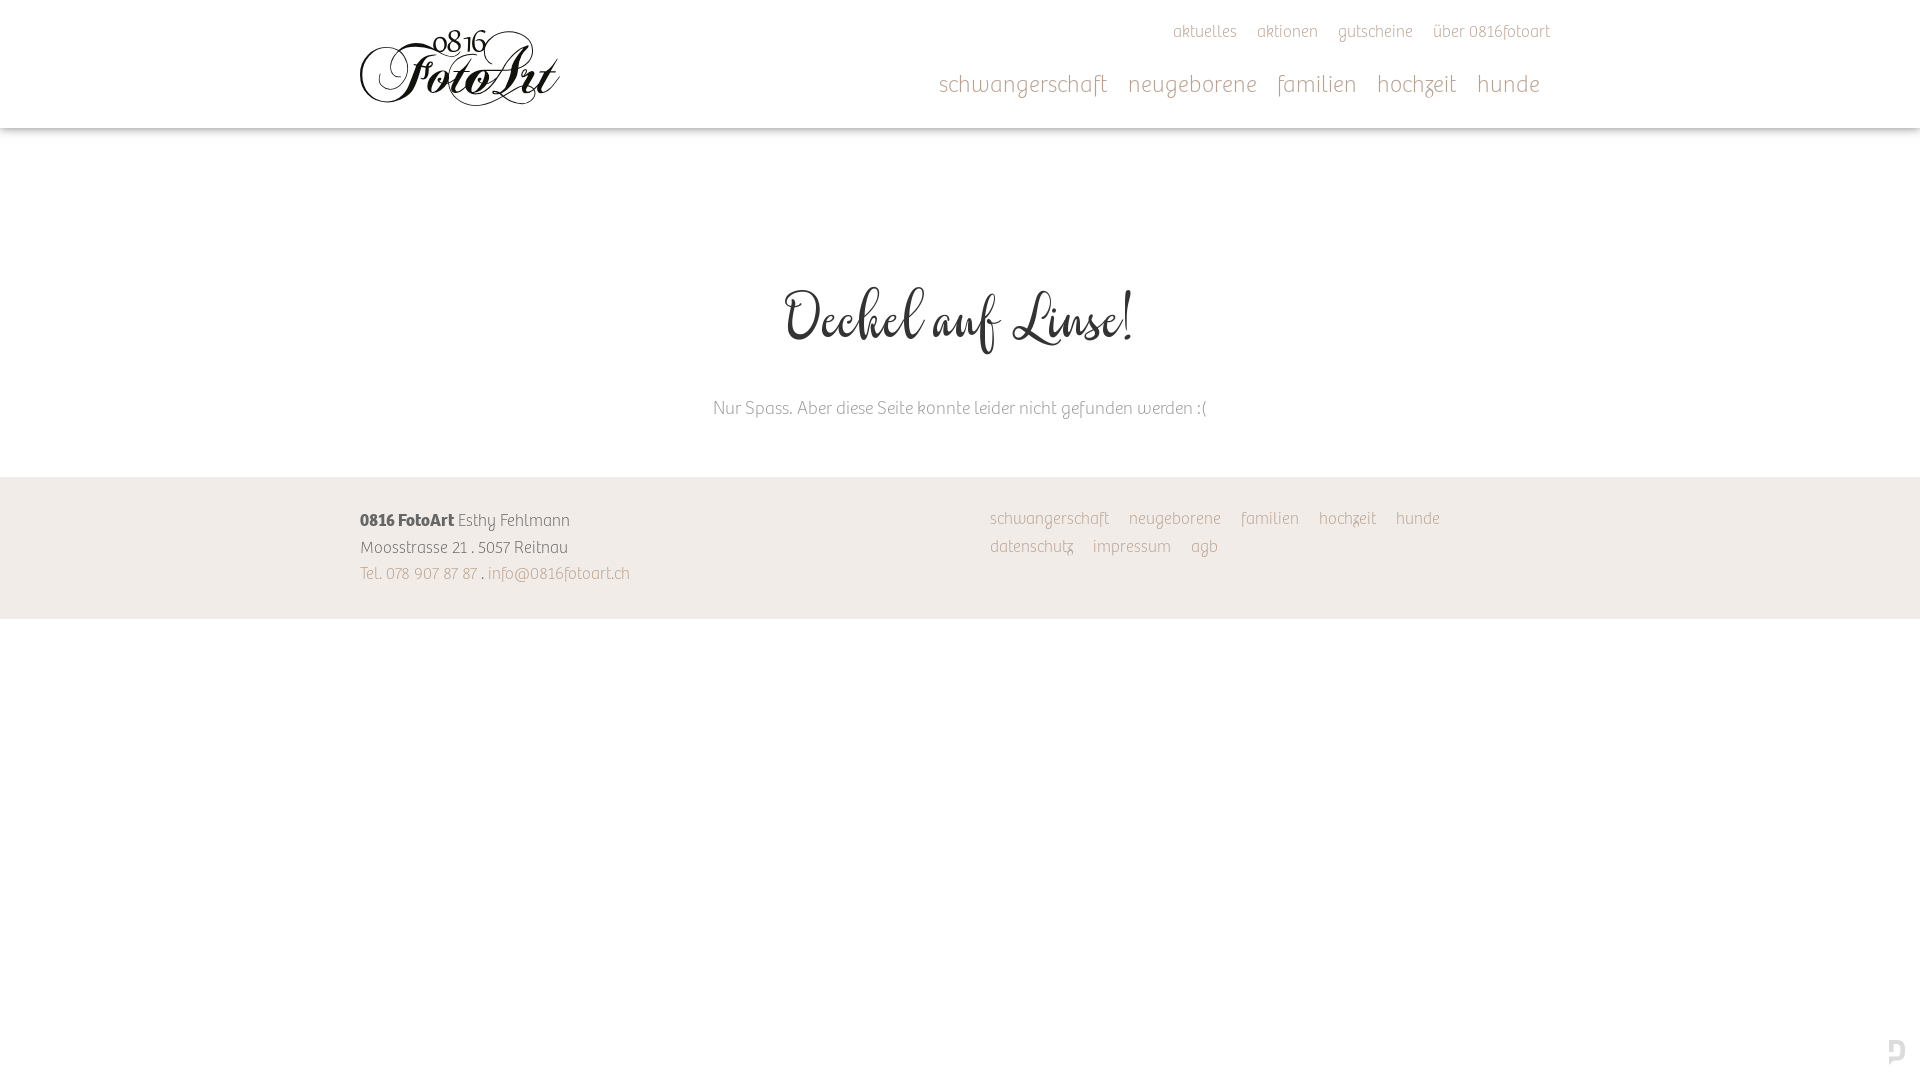 Image resolution: width=1920 pixels, height=1080 pixels. Describe the element at coordinates (1202, 86) in the screenshot. I see `neugeborene` at that location.